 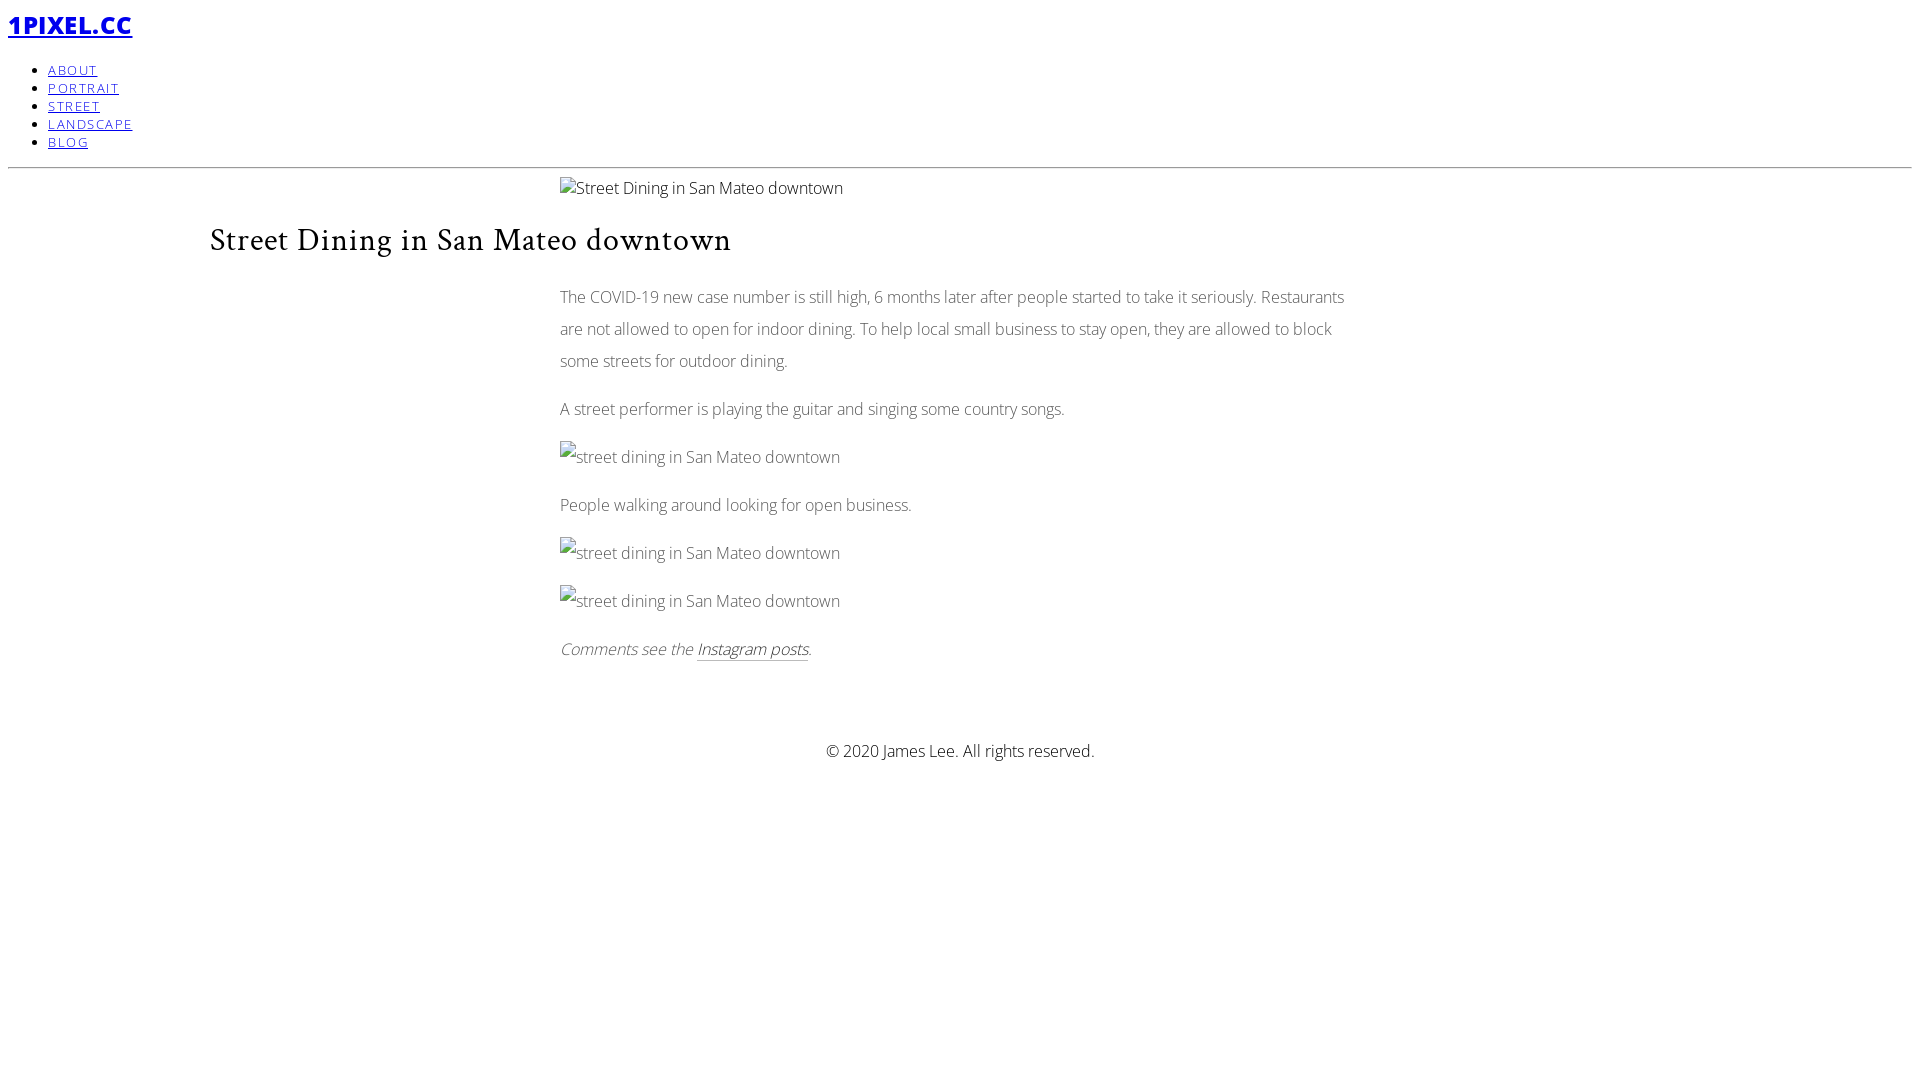 I want to click on STREET, so click(x=74, y=106).